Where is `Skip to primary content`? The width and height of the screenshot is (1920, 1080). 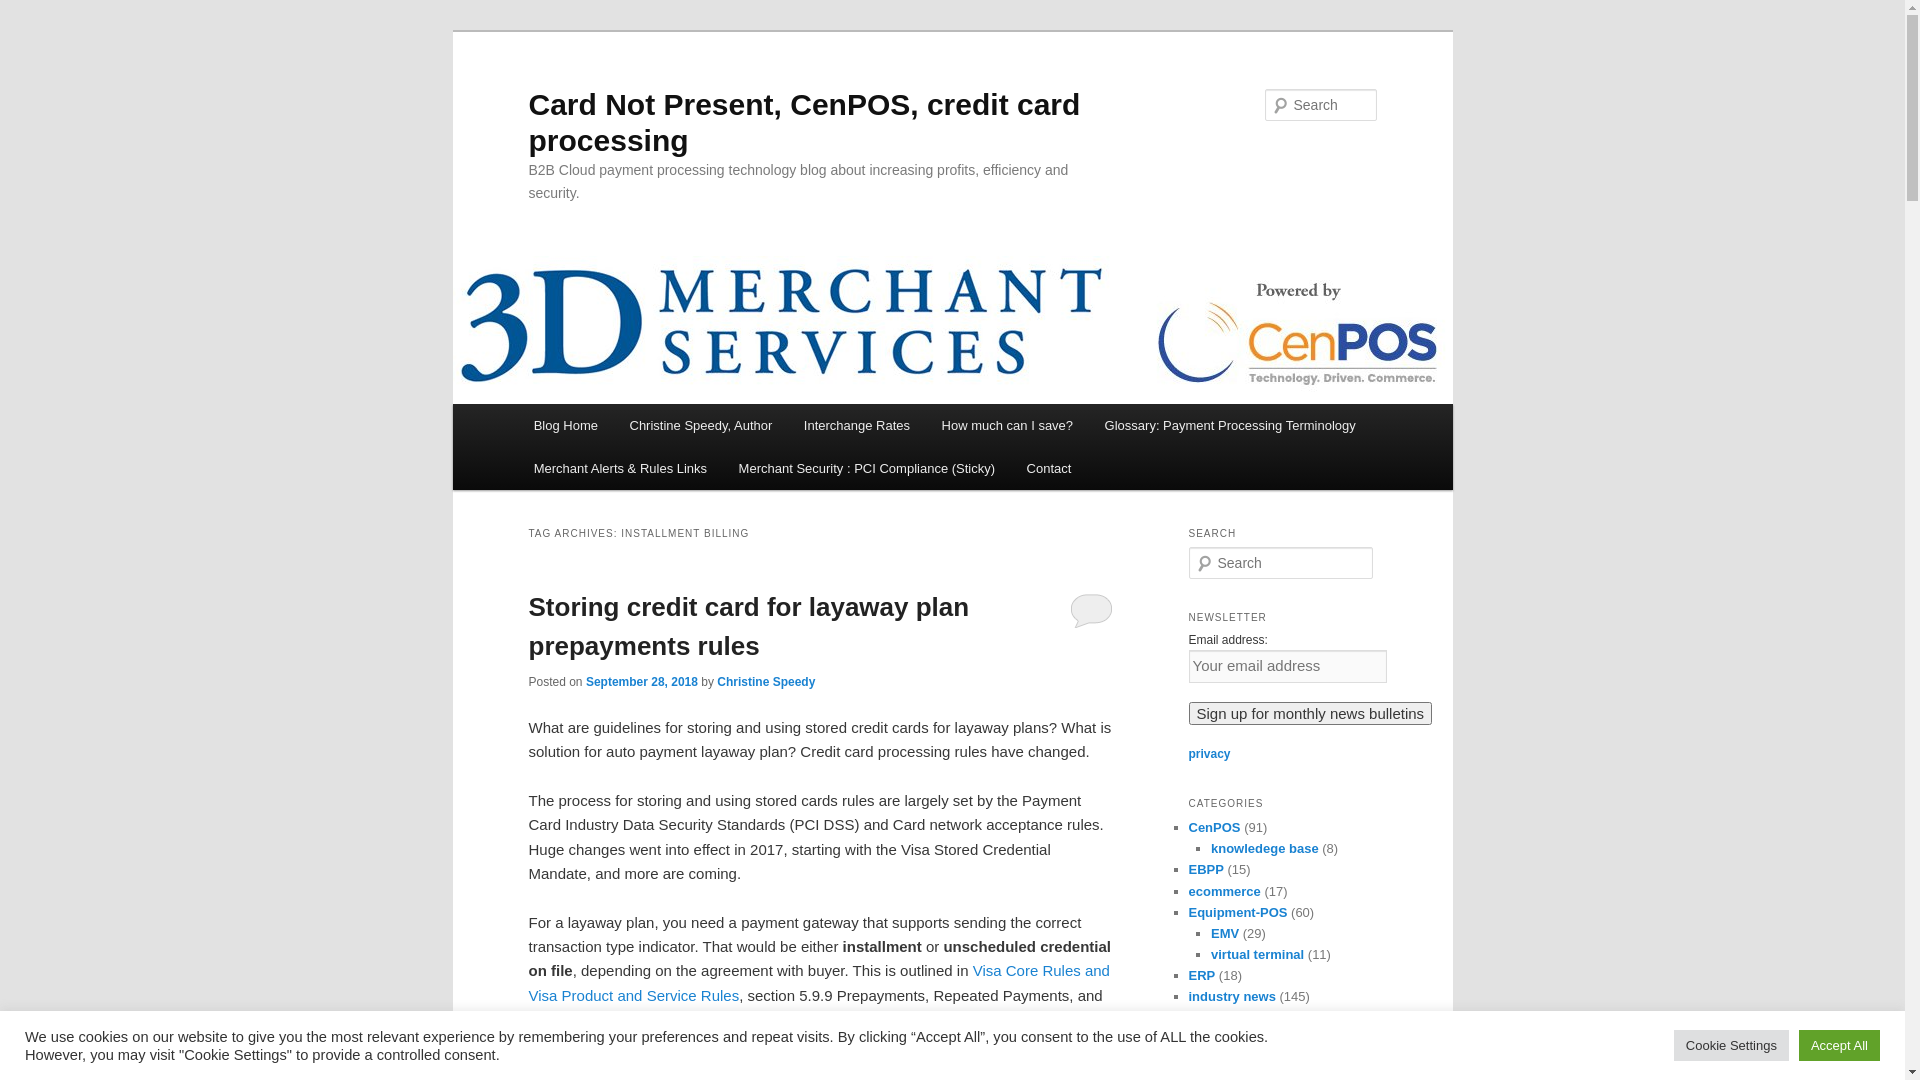 Skip to primary content is located at coordinates (30, 30).